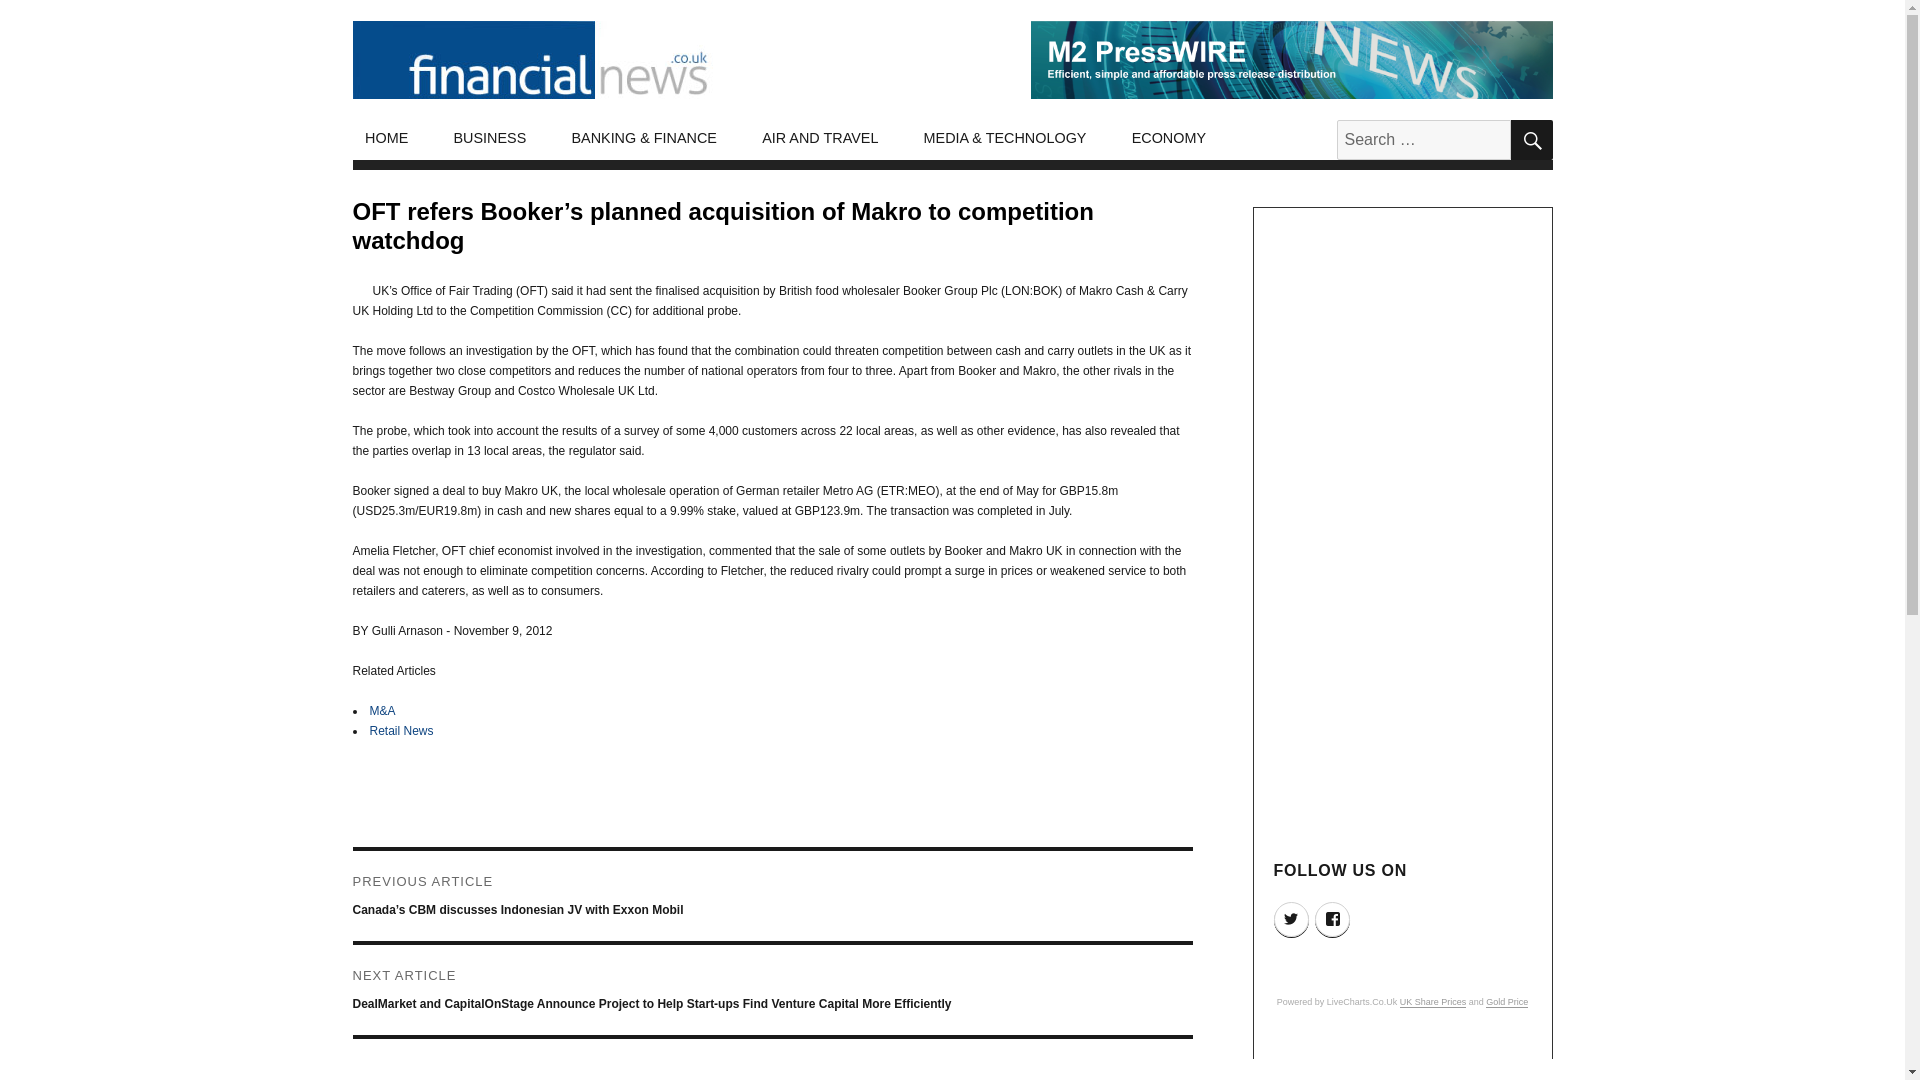 The height and width of the screenshot is (1080, 1920). What do you see at coordinates (386, 138) in the screenshot?
I see `HOME` at bounding box center [386, 138].